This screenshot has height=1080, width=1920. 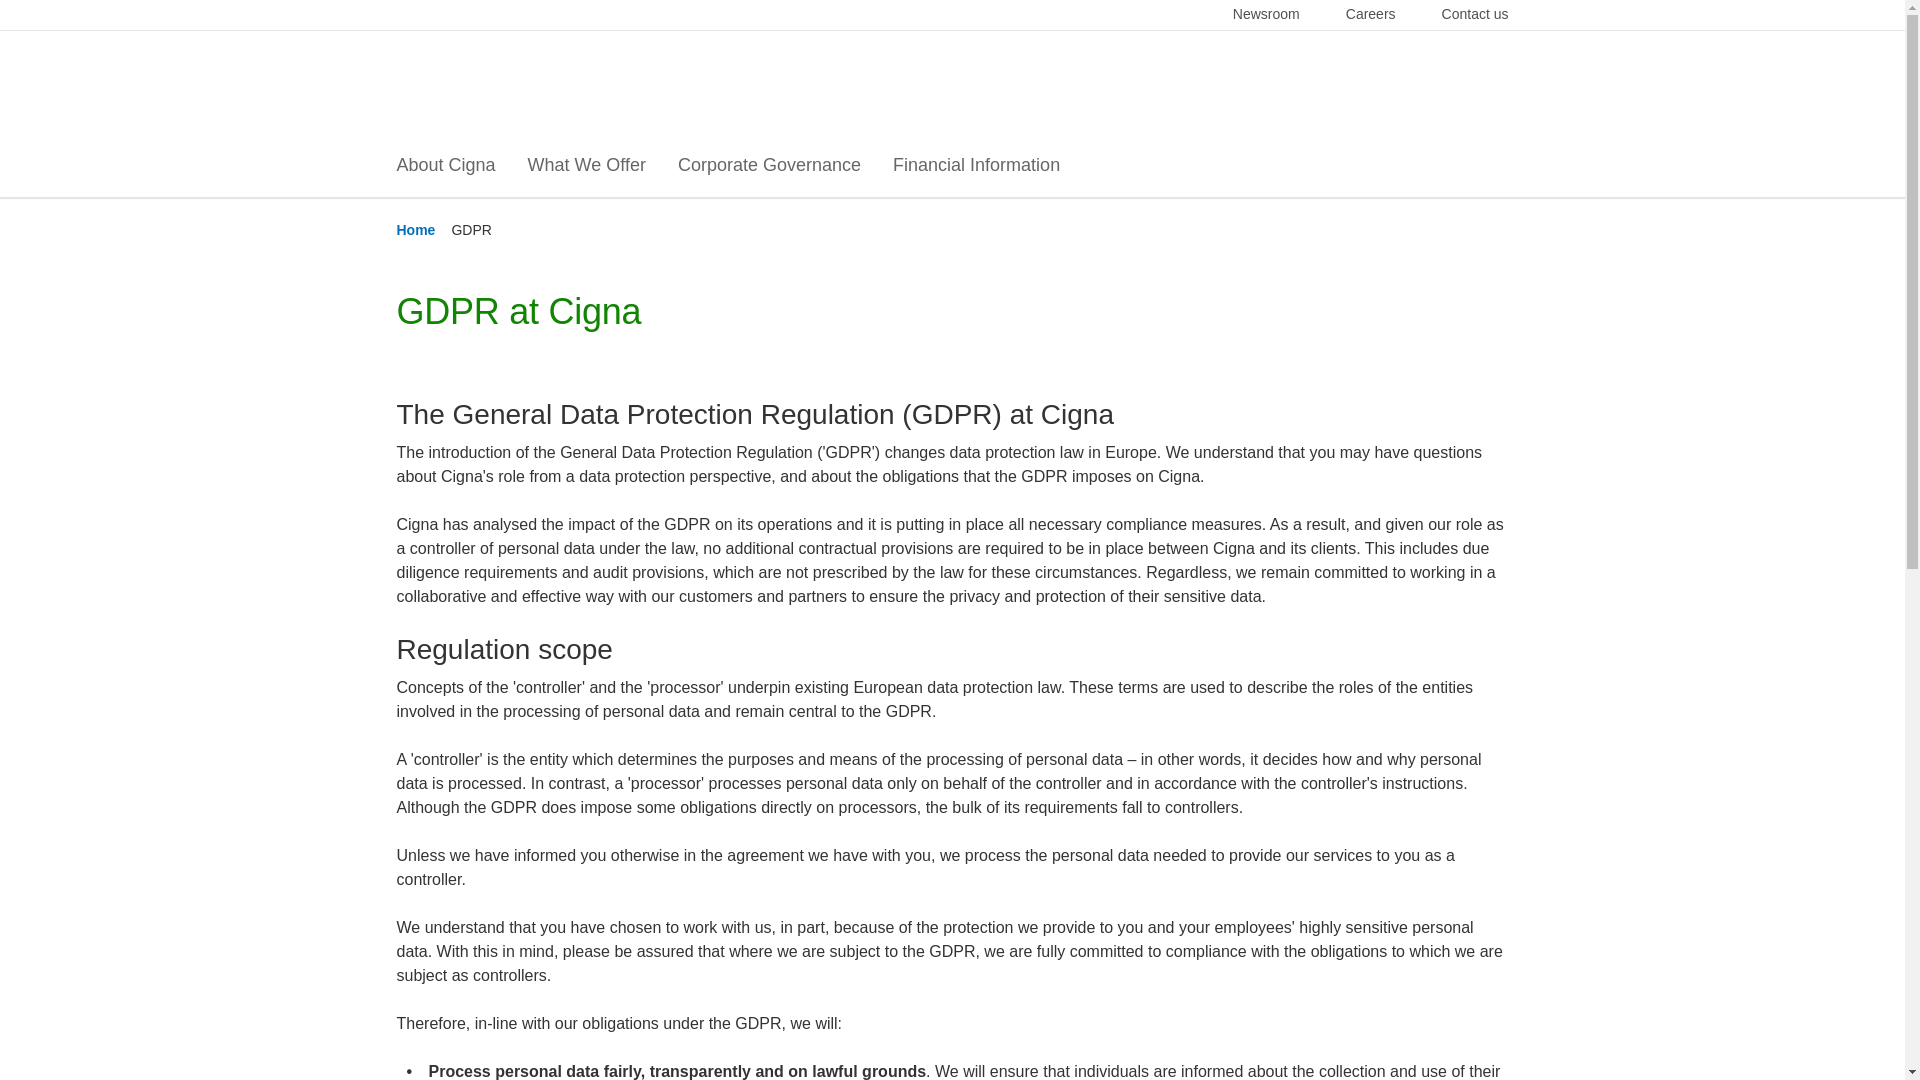 I want to click on About Cigna, so click(x=445, y=166).